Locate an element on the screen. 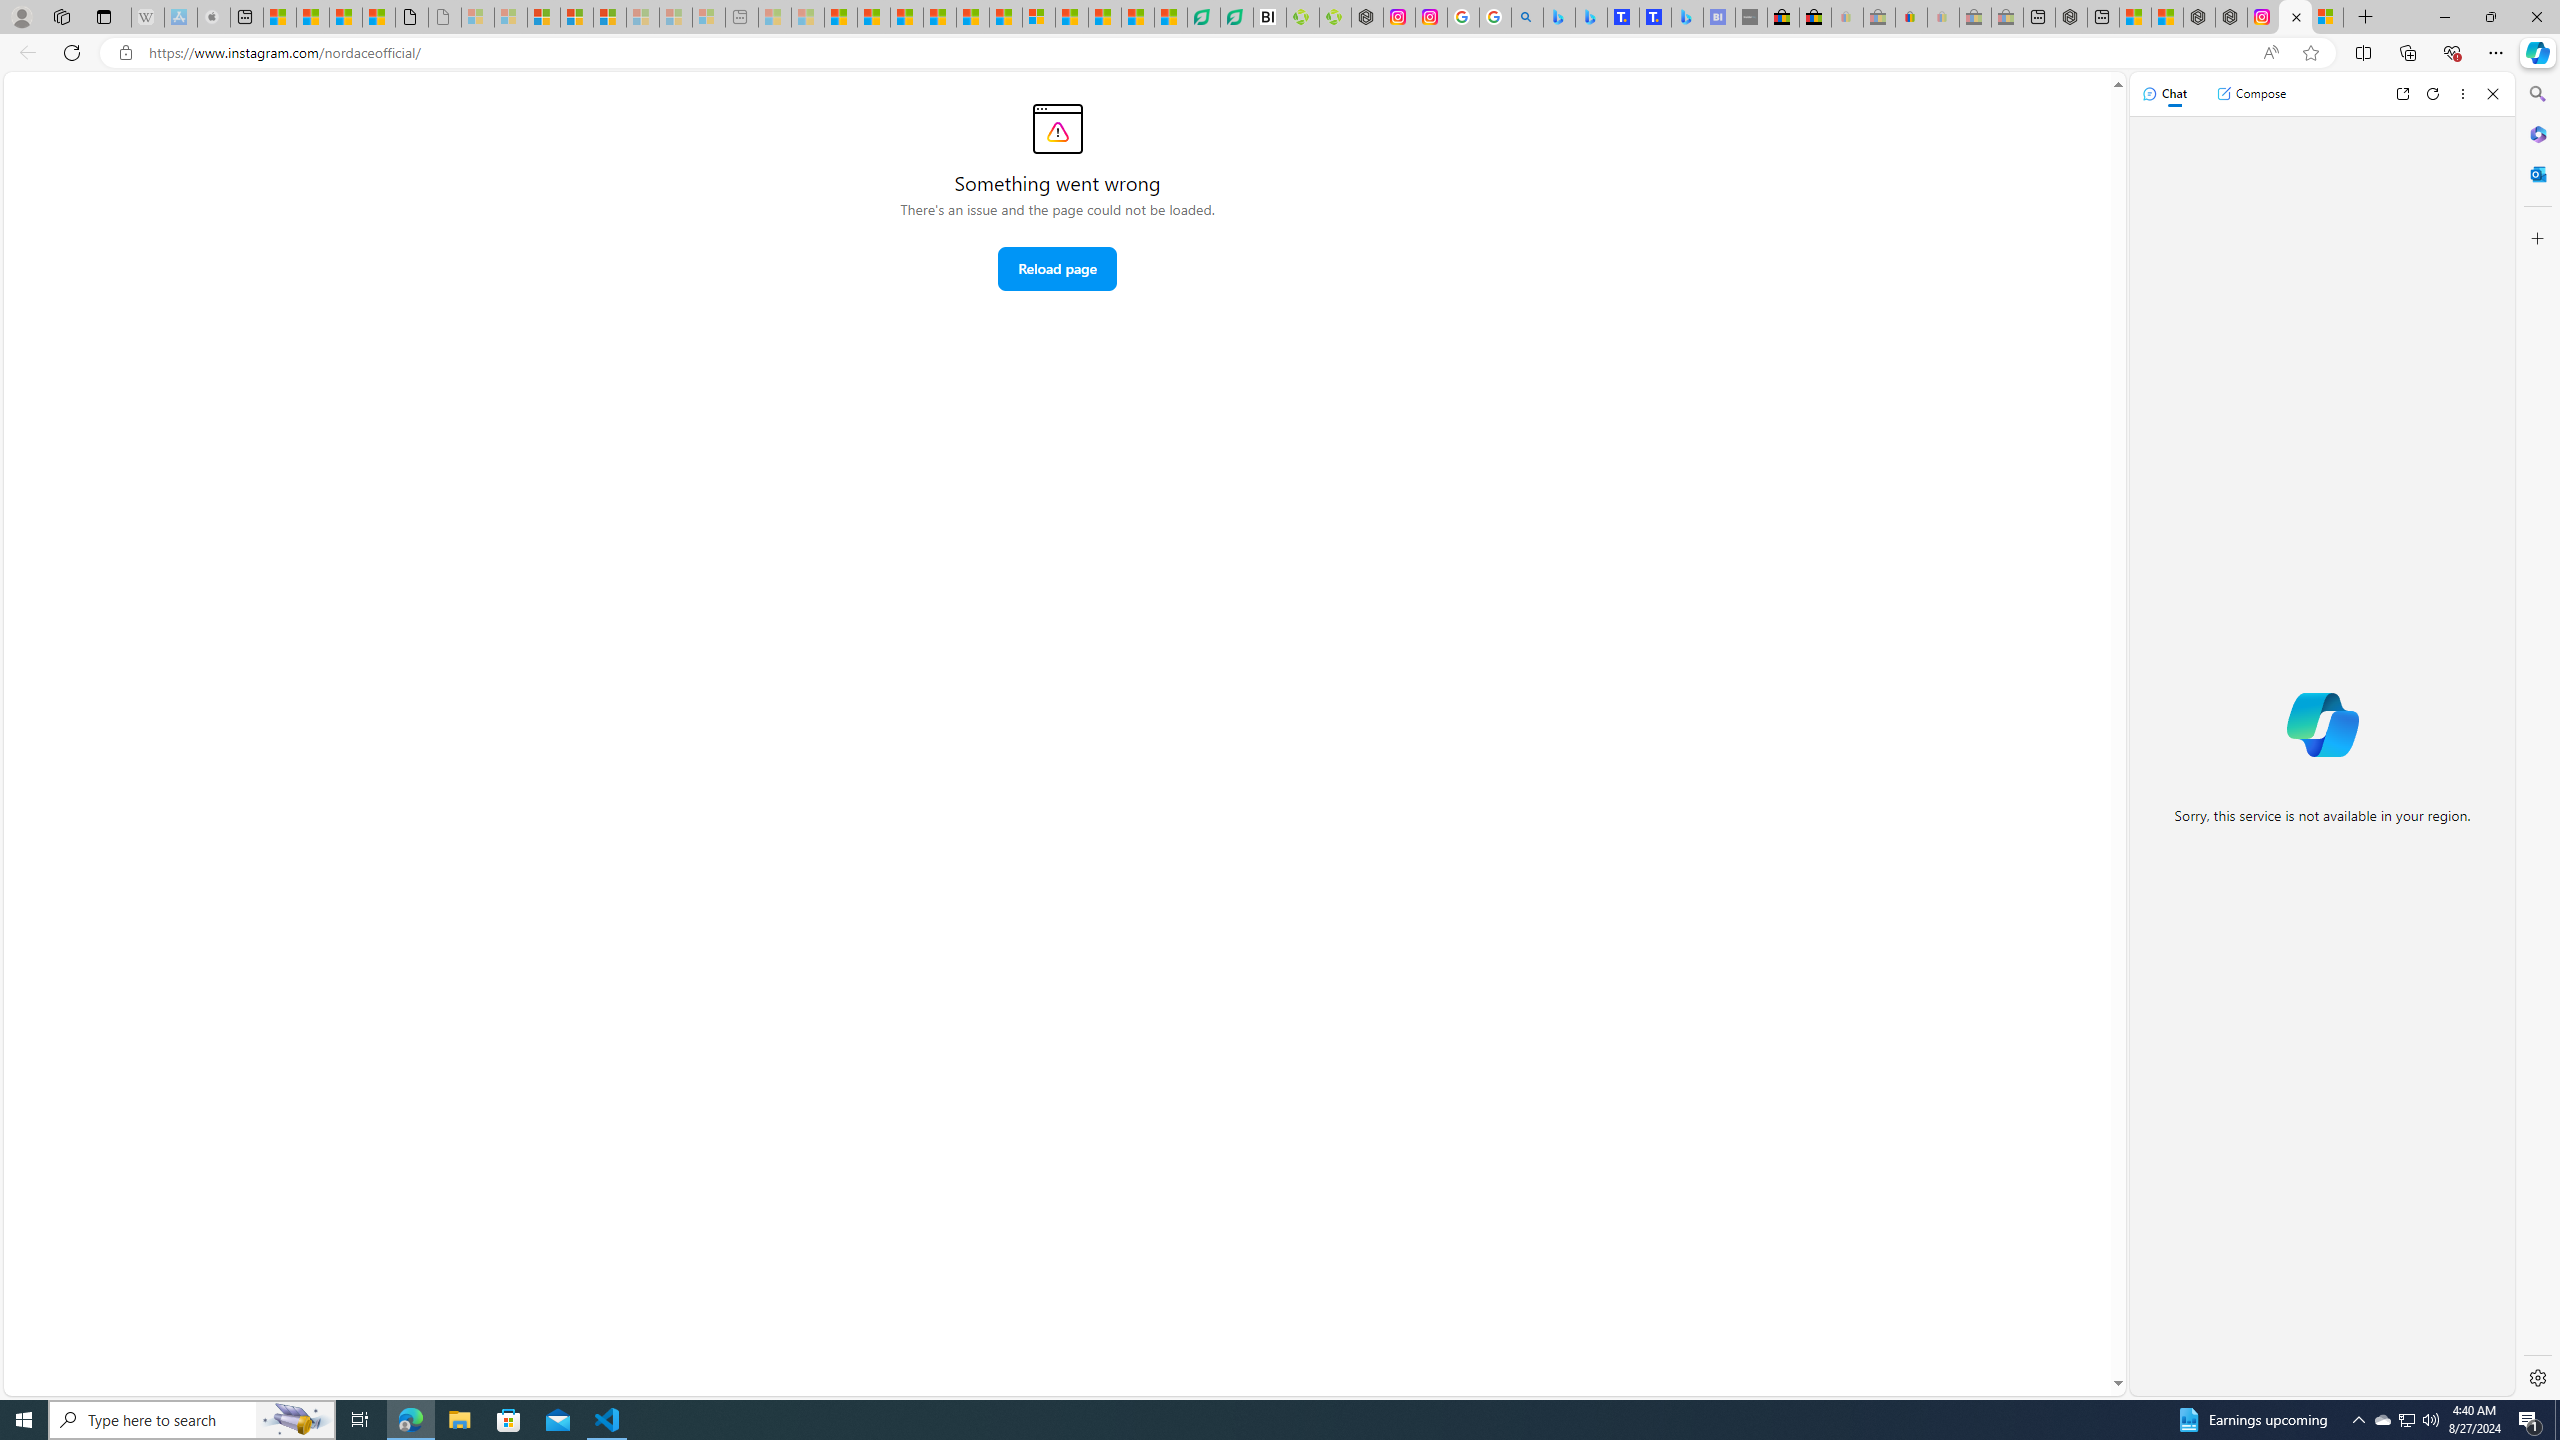 The width and height of the screenshot is (2560, 1440). Sign in to your Microsoft account is located at coordinates (2328, 17).